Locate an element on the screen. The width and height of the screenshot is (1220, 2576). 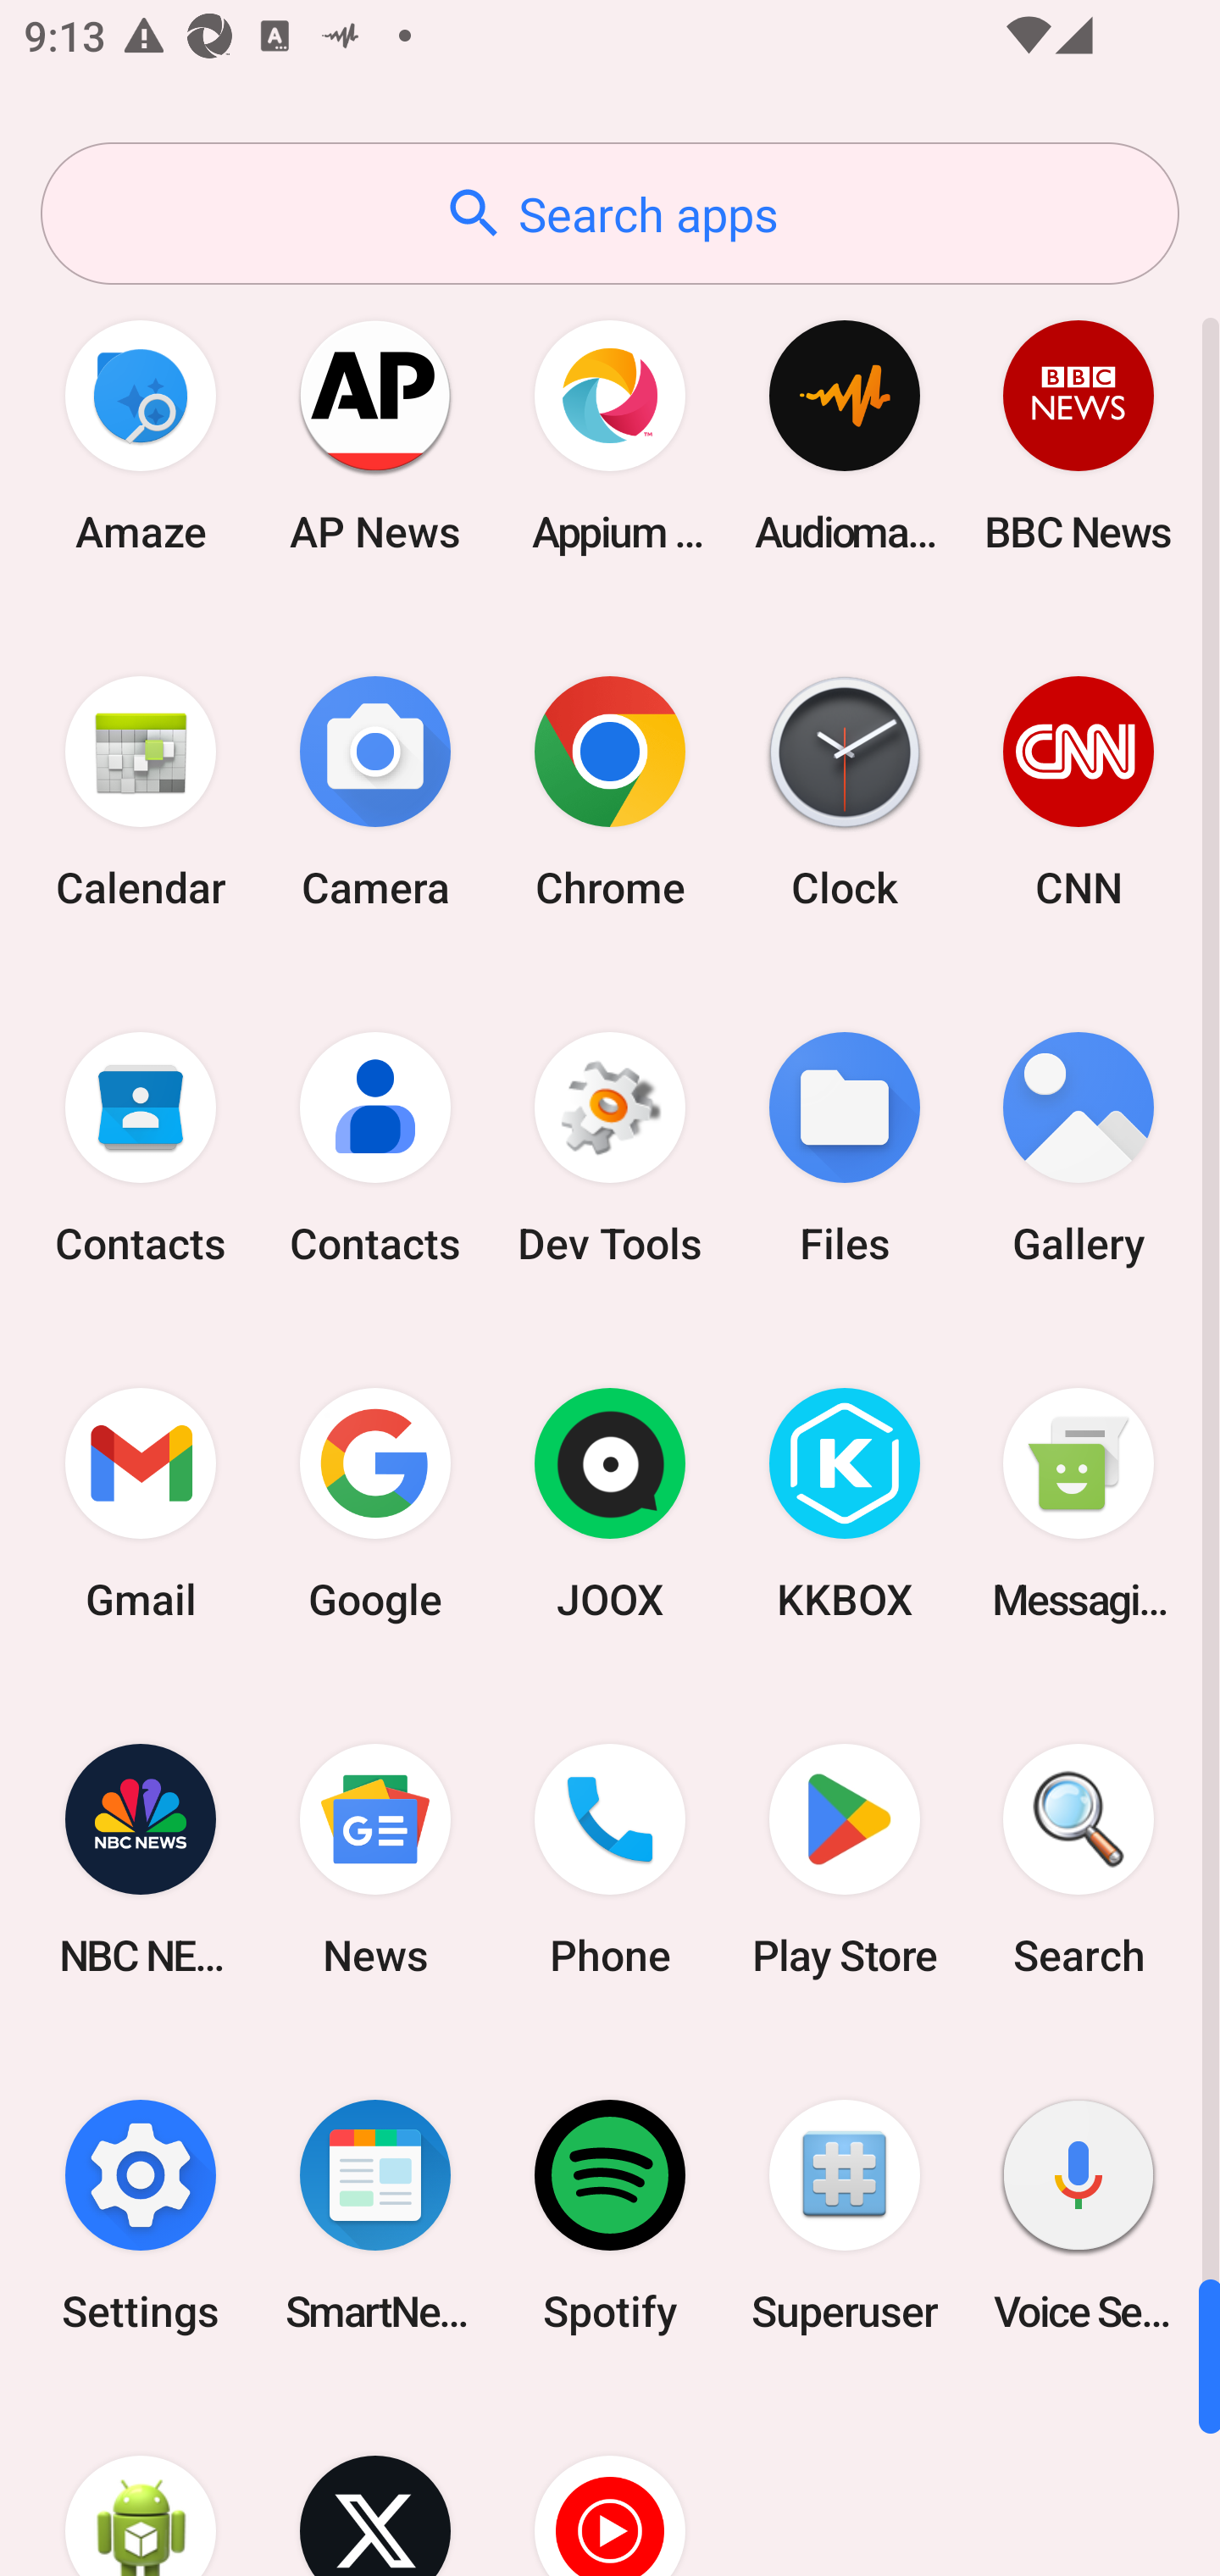
Amaze is located at coordinates (141, 436).